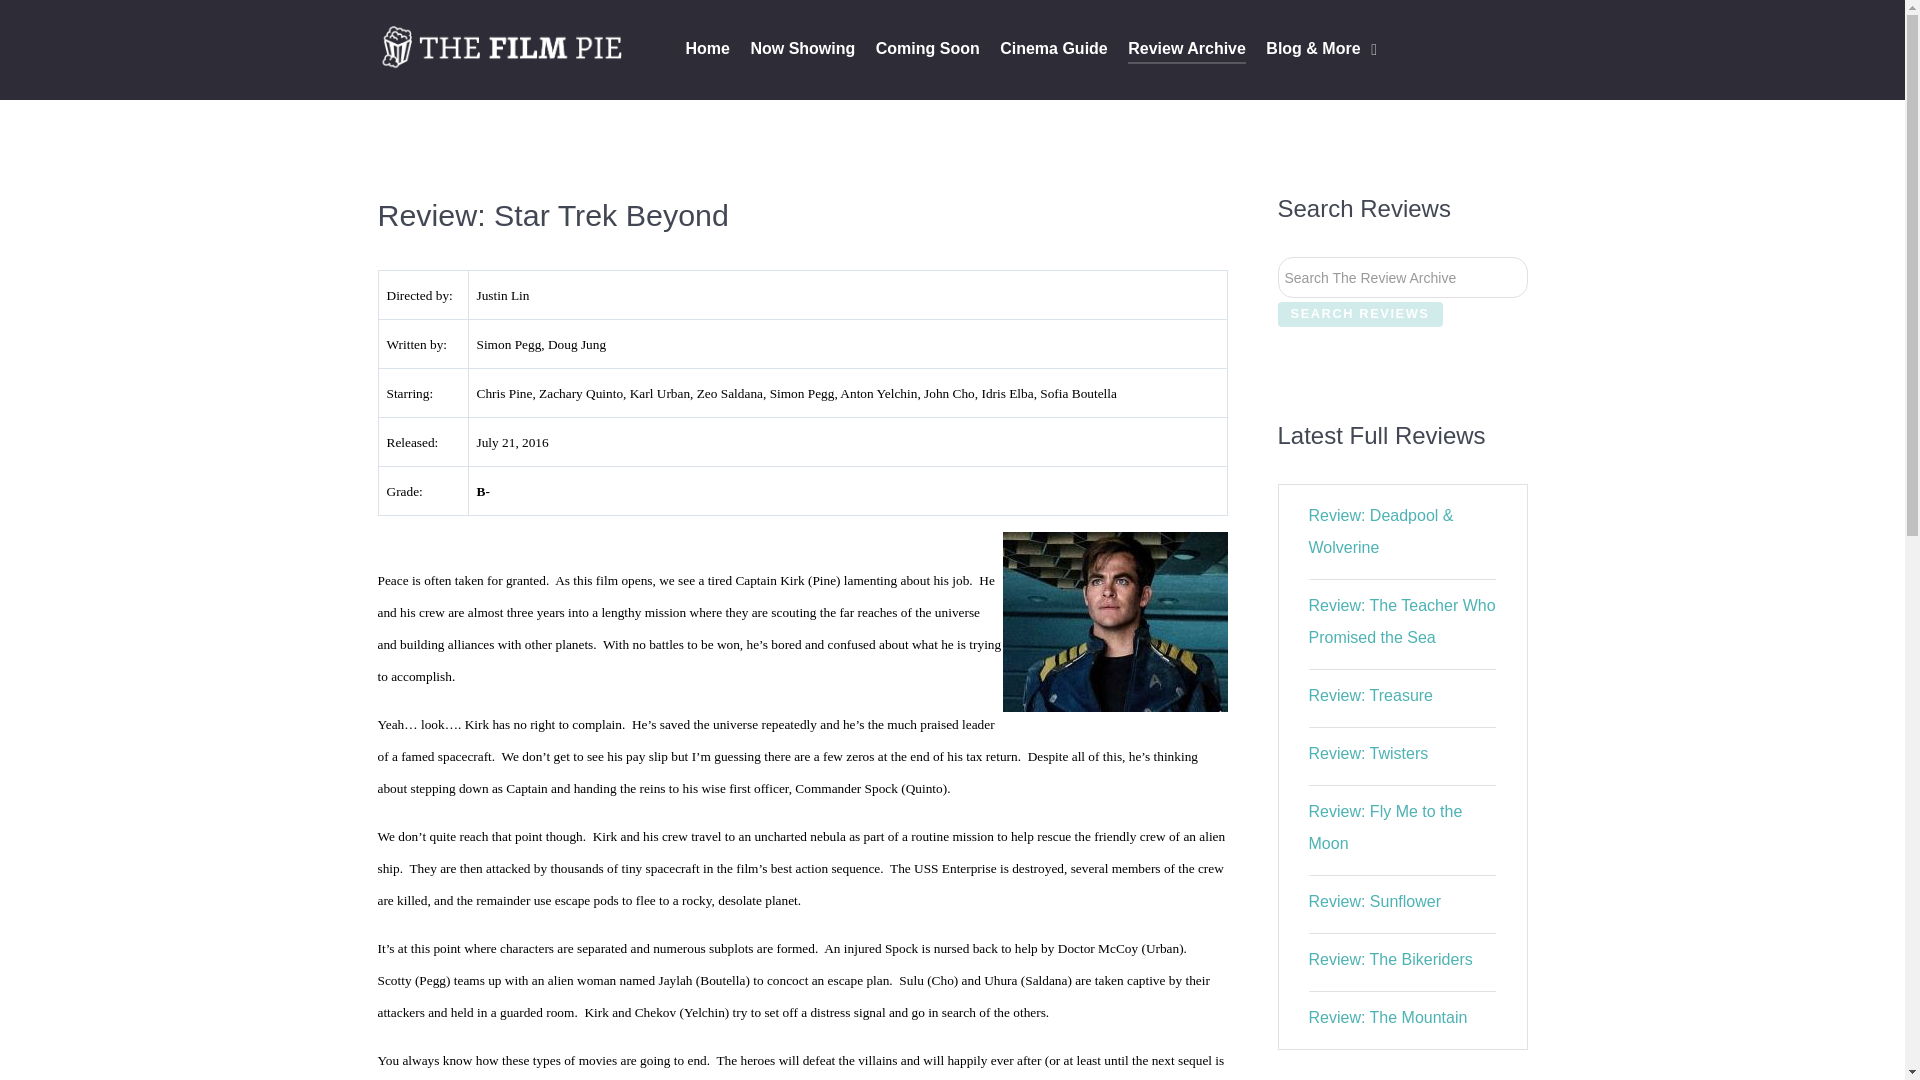 The image size is (1920, 1080). Describe the element at coordinates (1390, 959) in the screenshot. I see `Review: The Bikeriders` at that location.